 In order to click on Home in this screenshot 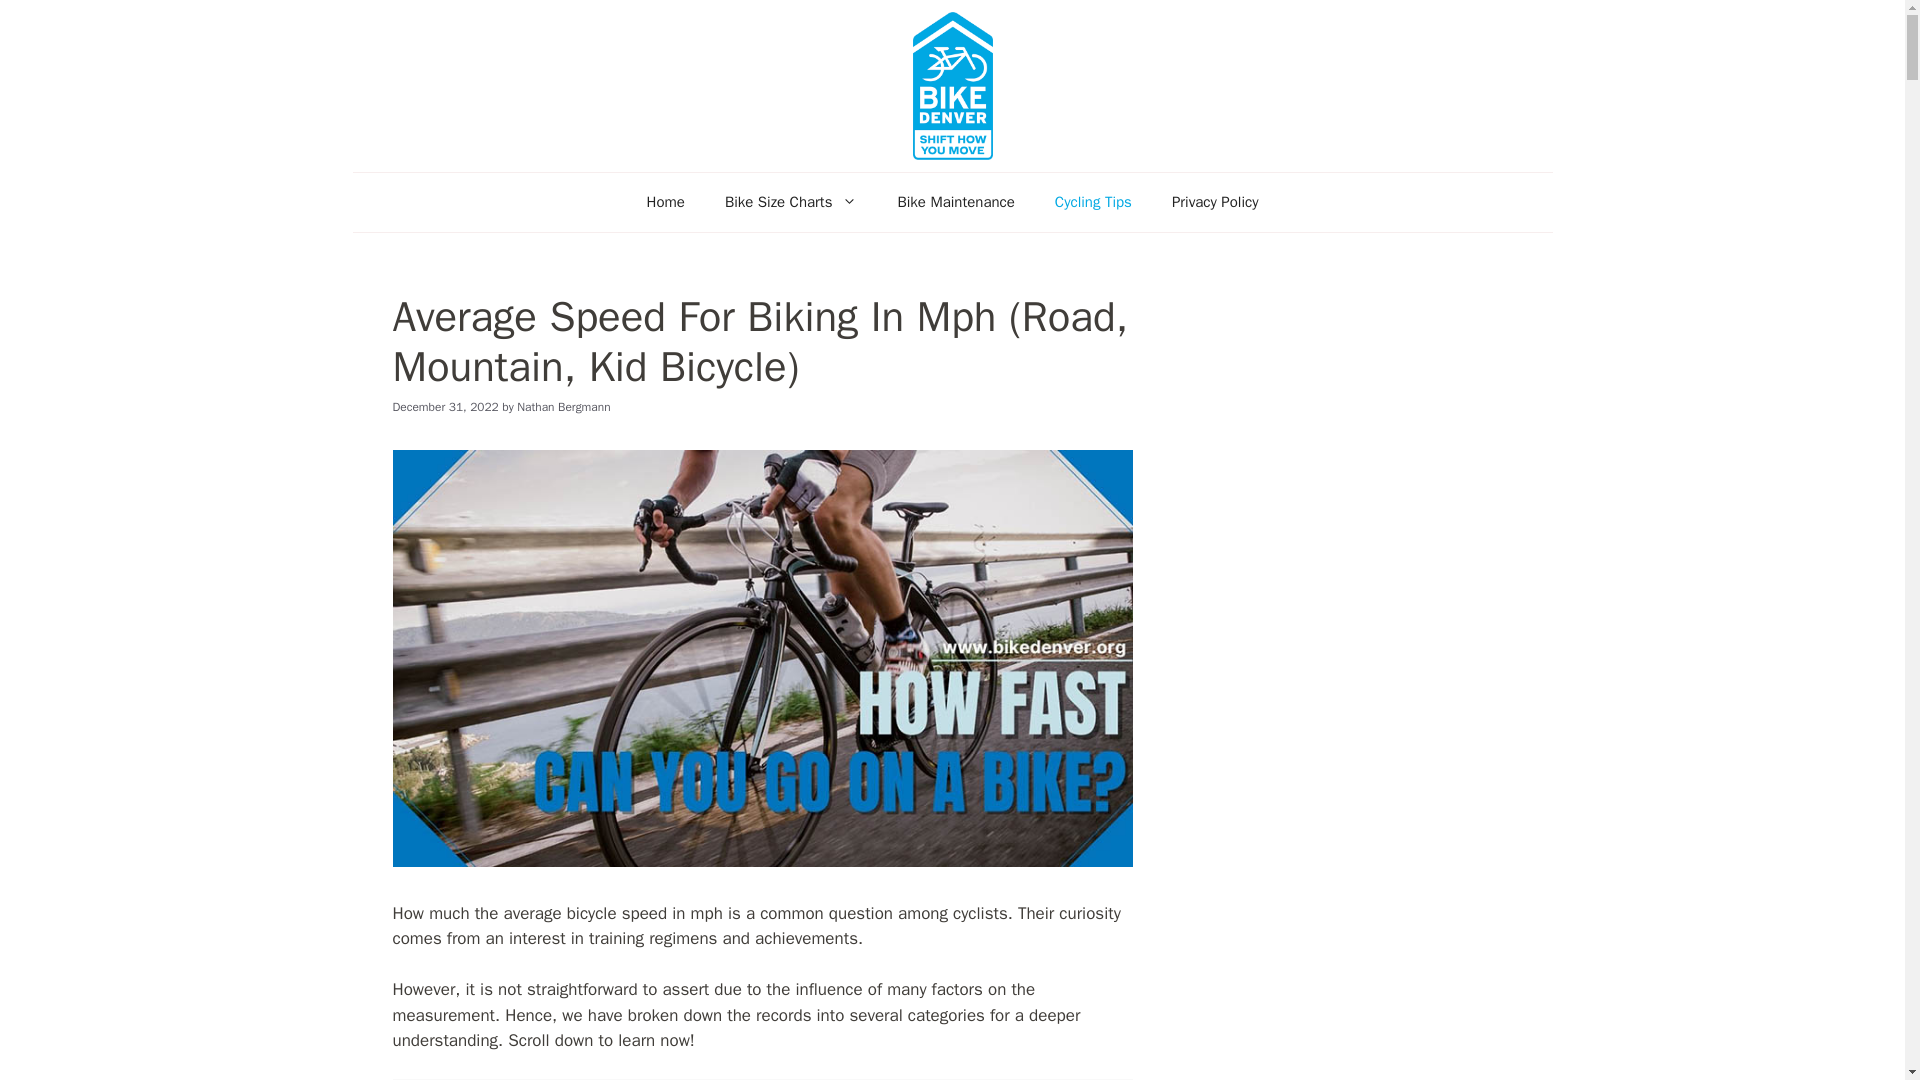, I will do `click(666, 202)`.